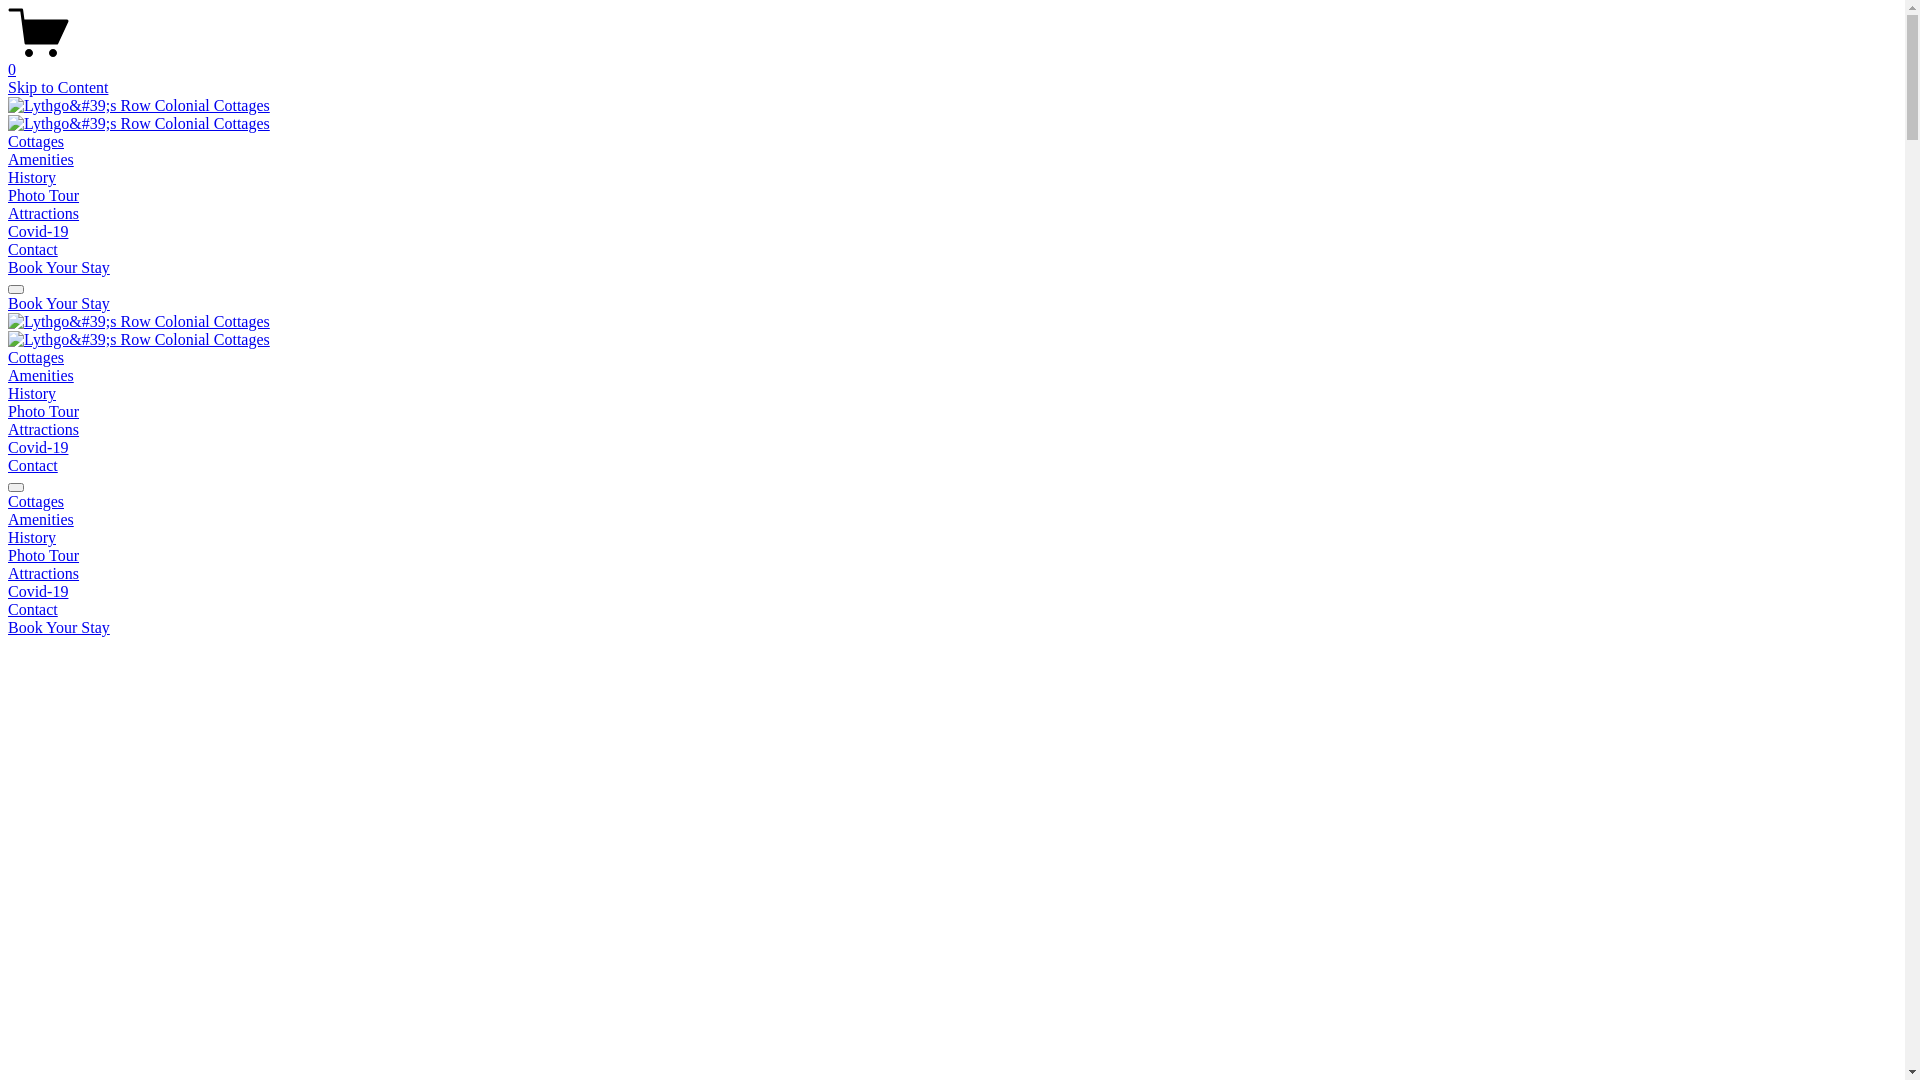  Describe the element at coordinates (33, 466) in the screenshot. I see `Contact` at that location.